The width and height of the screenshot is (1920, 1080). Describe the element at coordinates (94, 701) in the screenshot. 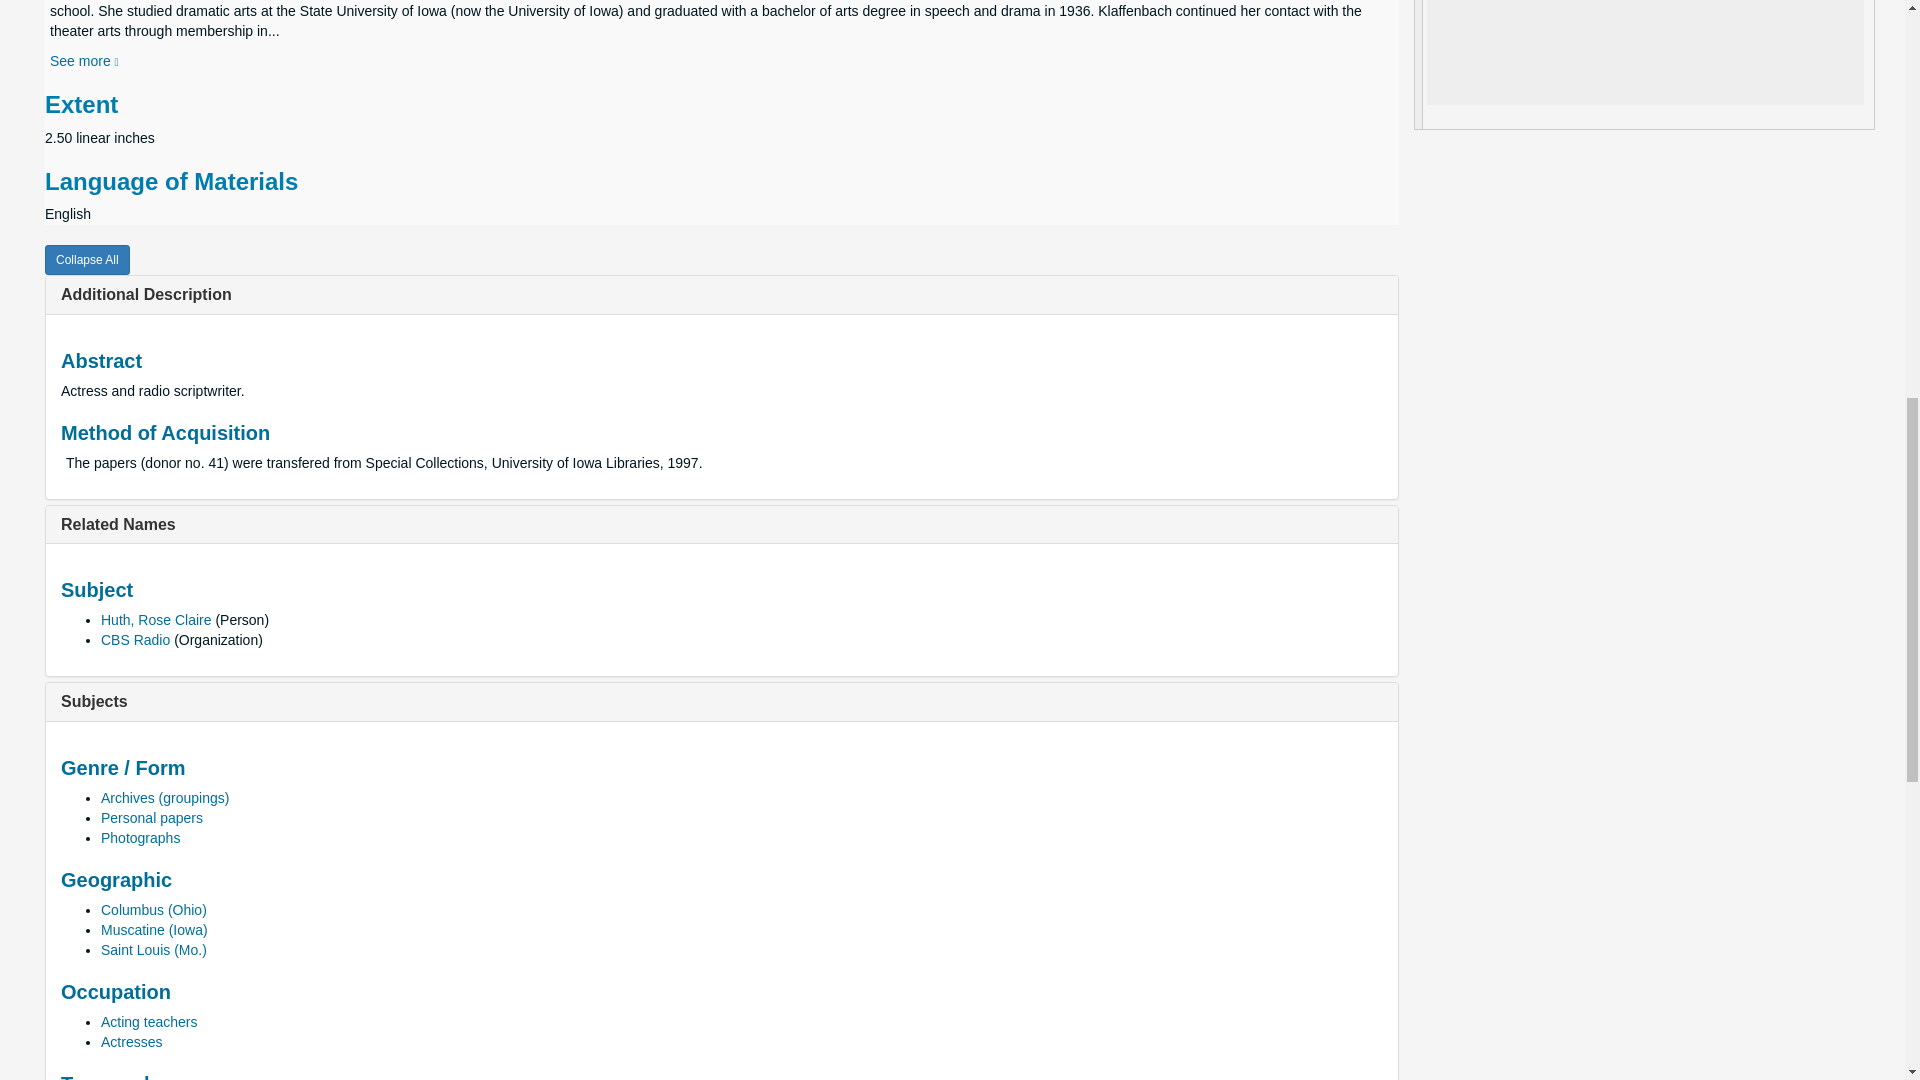

I see `Subjects` at that location.